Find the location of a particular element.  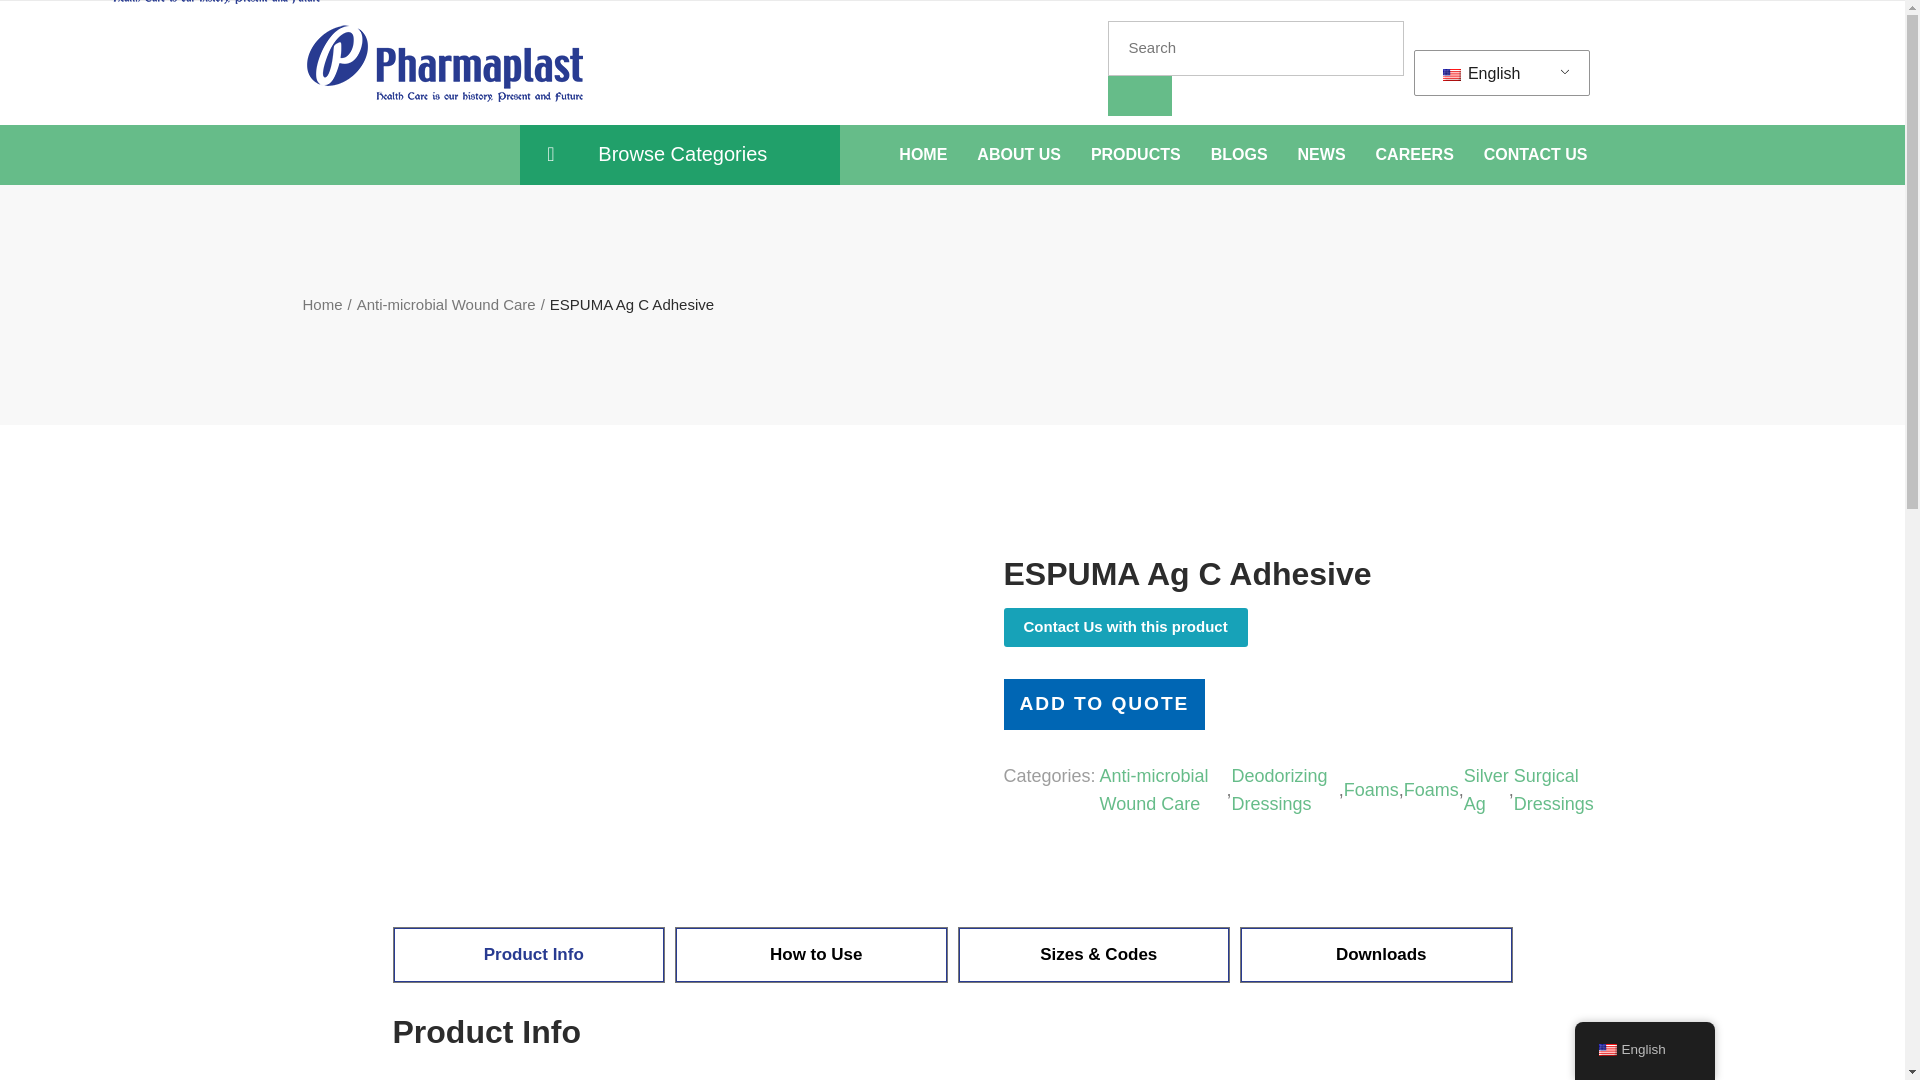

BLOGS is located at coordinates (1239, 154).